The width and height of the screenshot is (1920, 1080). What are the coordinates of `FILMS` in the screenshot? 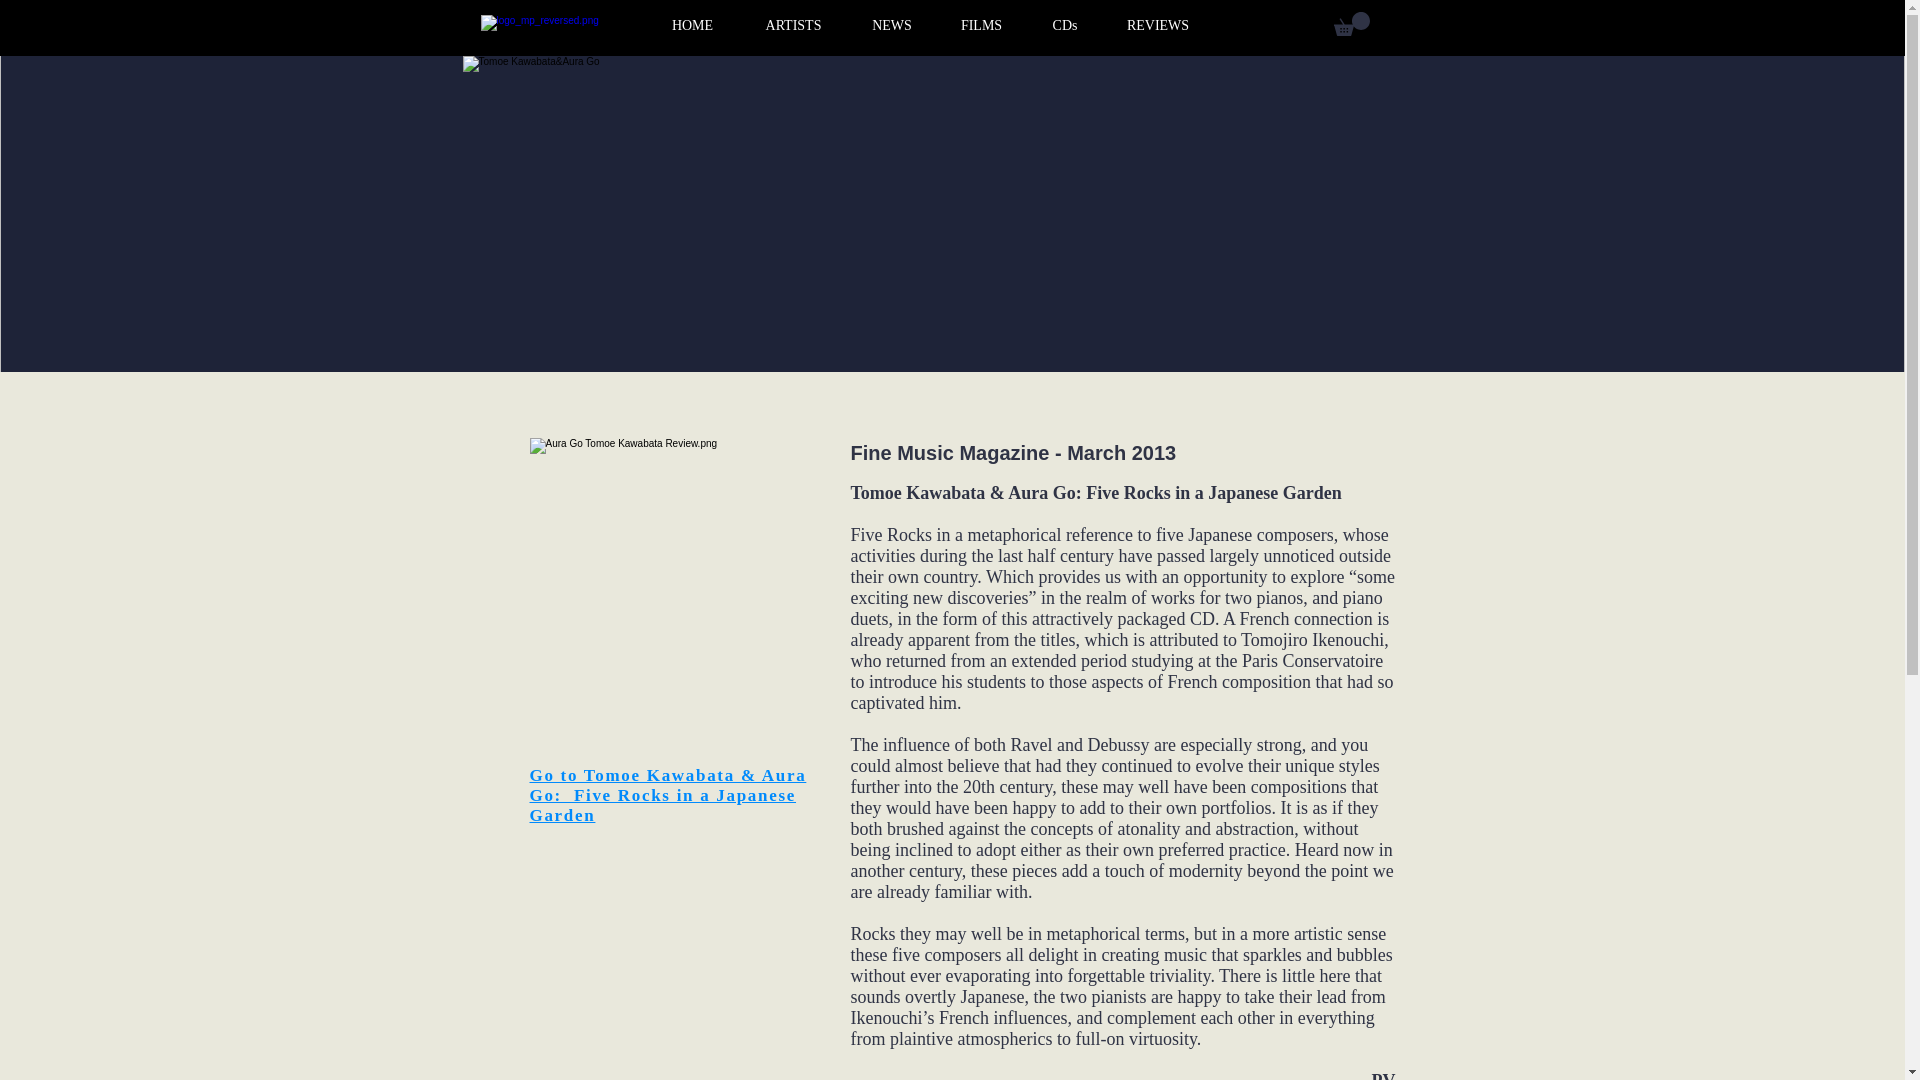 It's located at (980, 25).